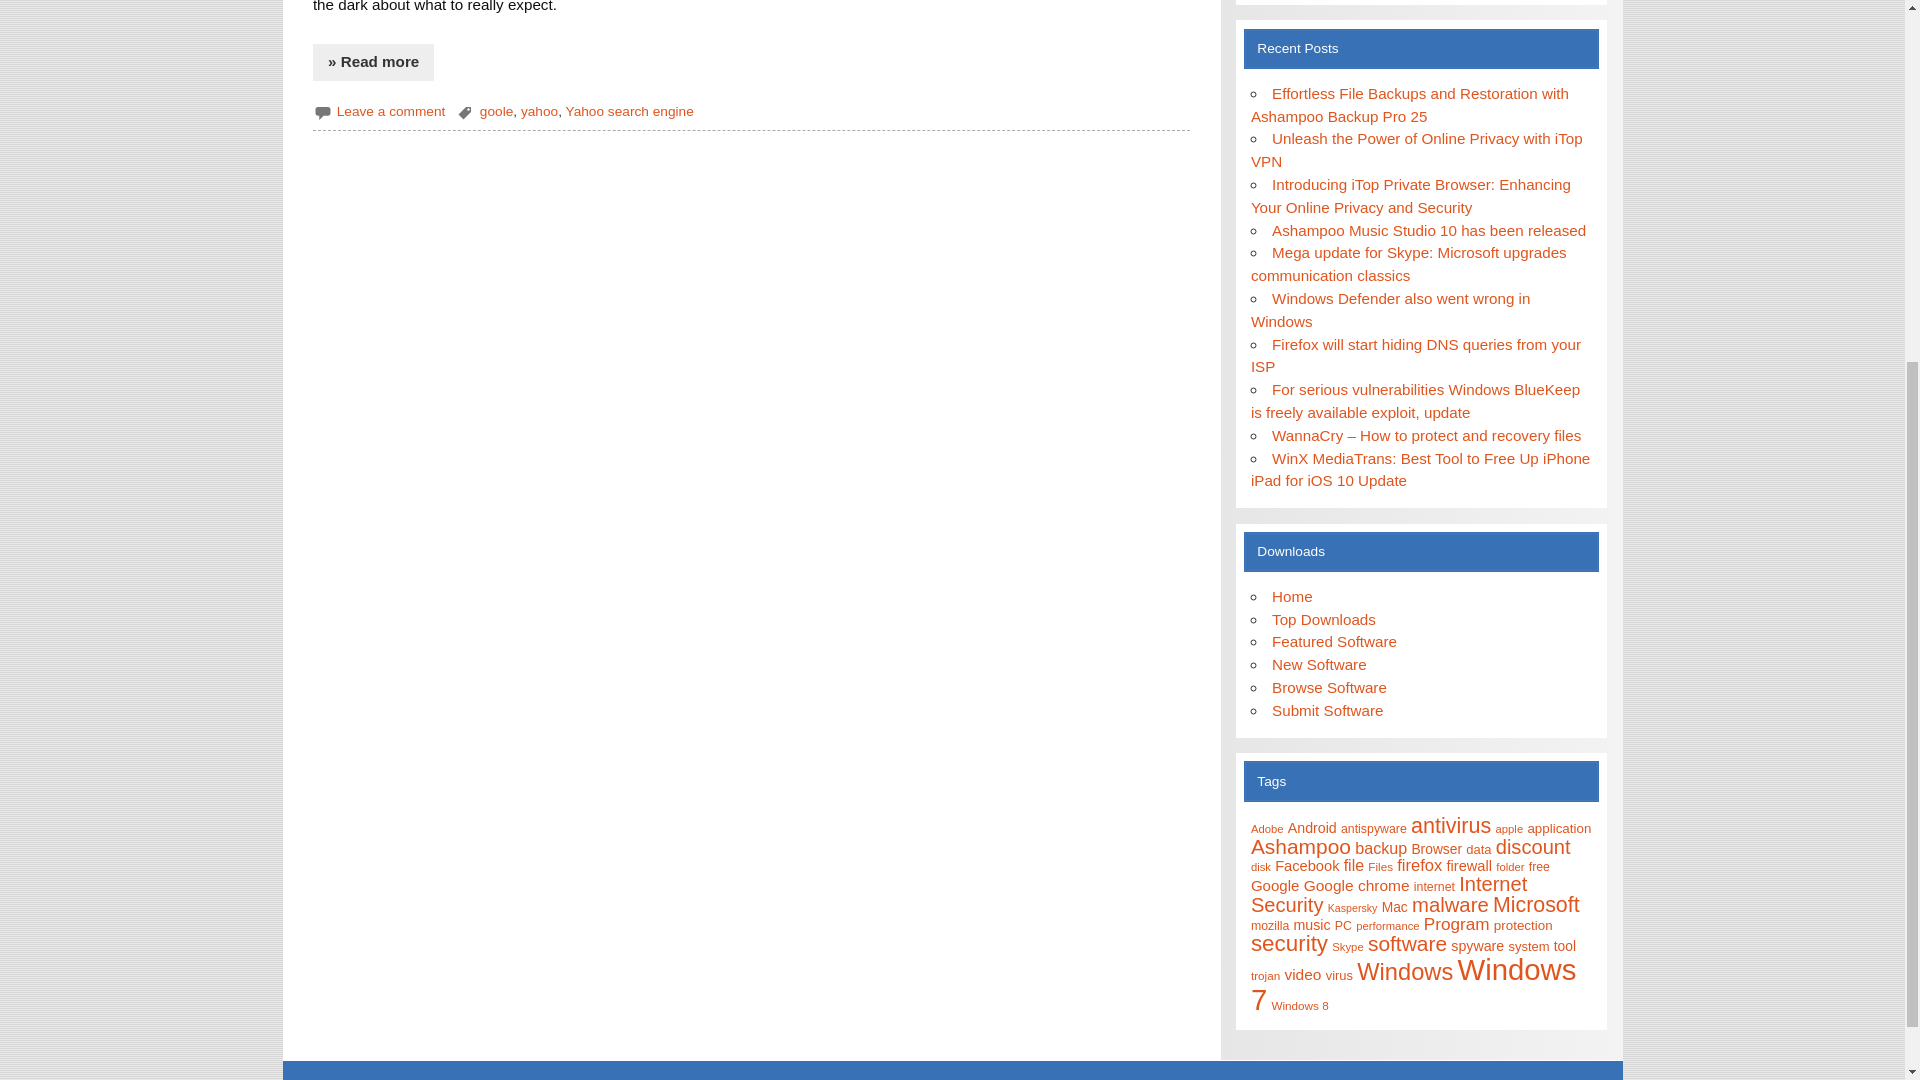 This screenshot has width=1920, height=1080. I want to click on New Software Downloads, so click(1319, 664).